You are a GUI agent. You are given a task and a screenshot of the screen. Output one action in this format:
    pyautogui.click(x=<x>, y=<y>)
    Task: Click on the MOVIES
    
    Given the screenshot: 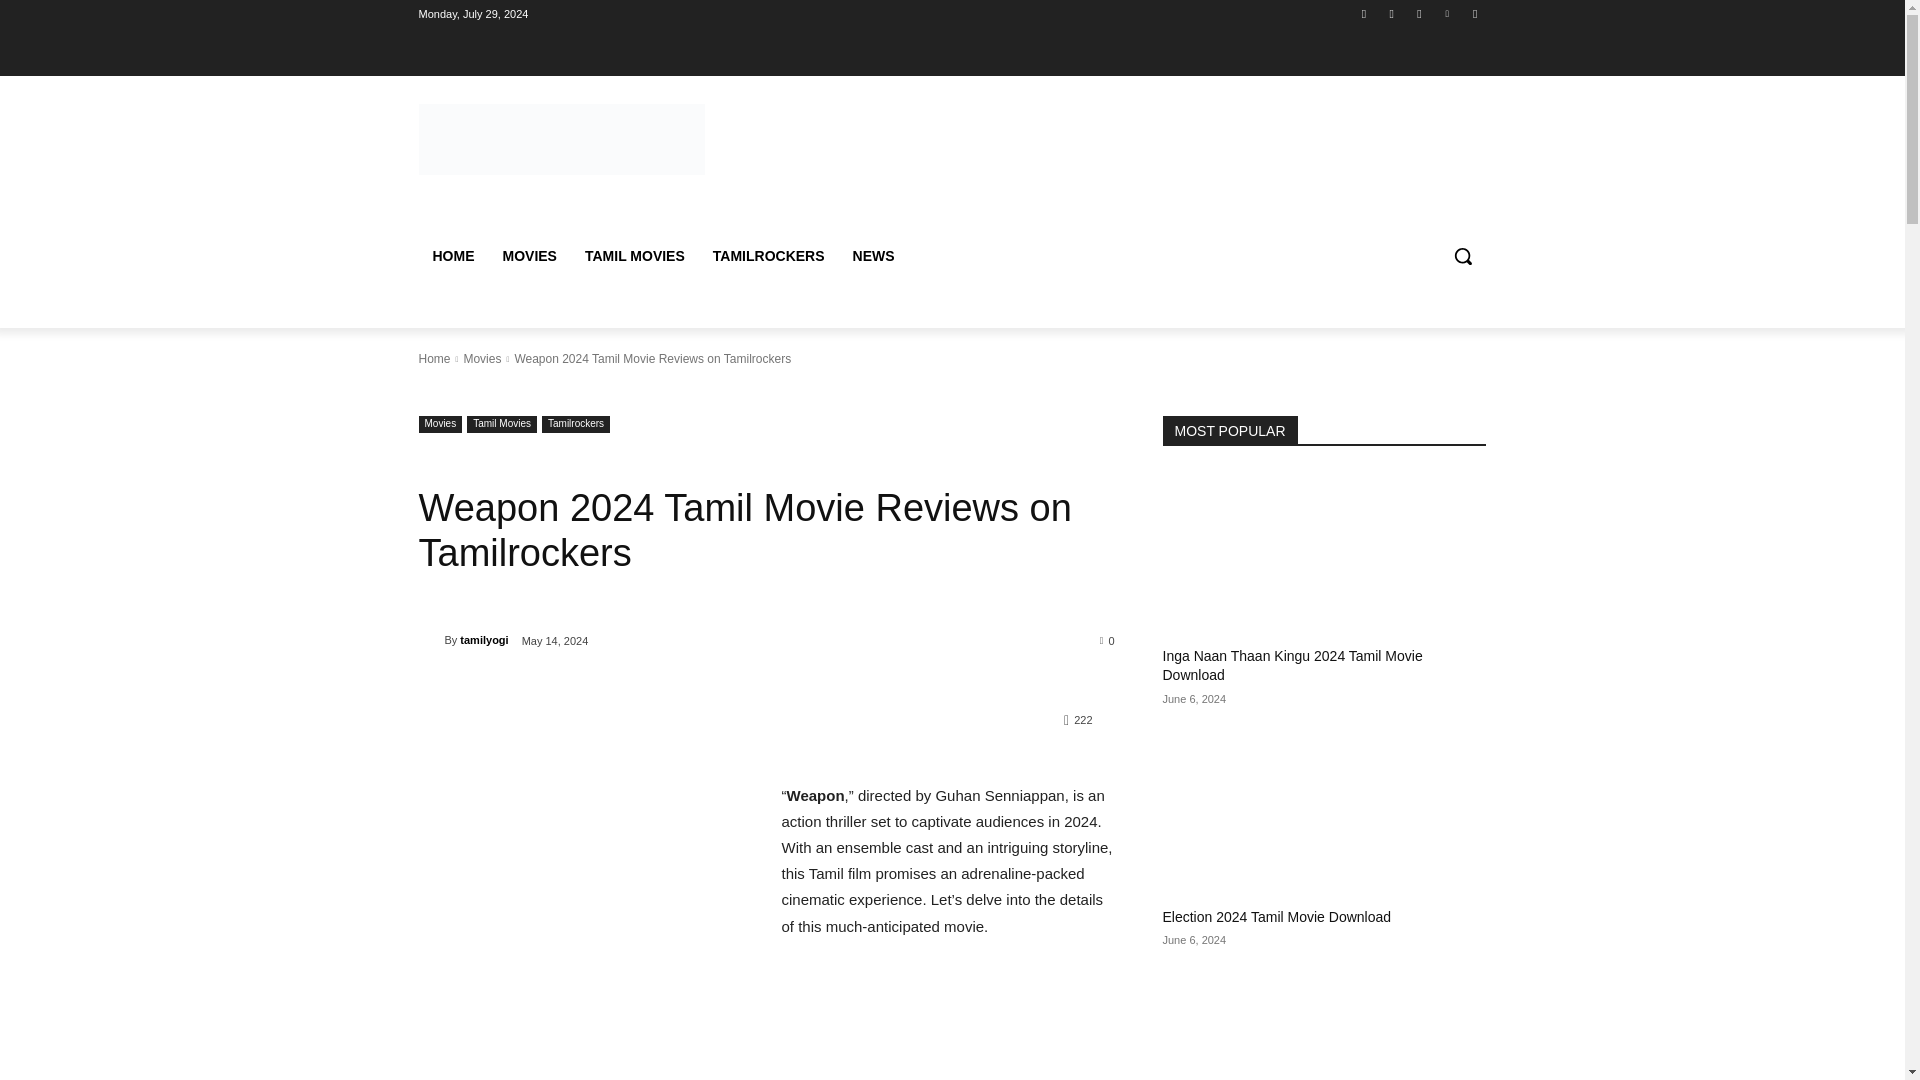 What is the action you would take?
    pyautogui.click(x=528, y=256)
    